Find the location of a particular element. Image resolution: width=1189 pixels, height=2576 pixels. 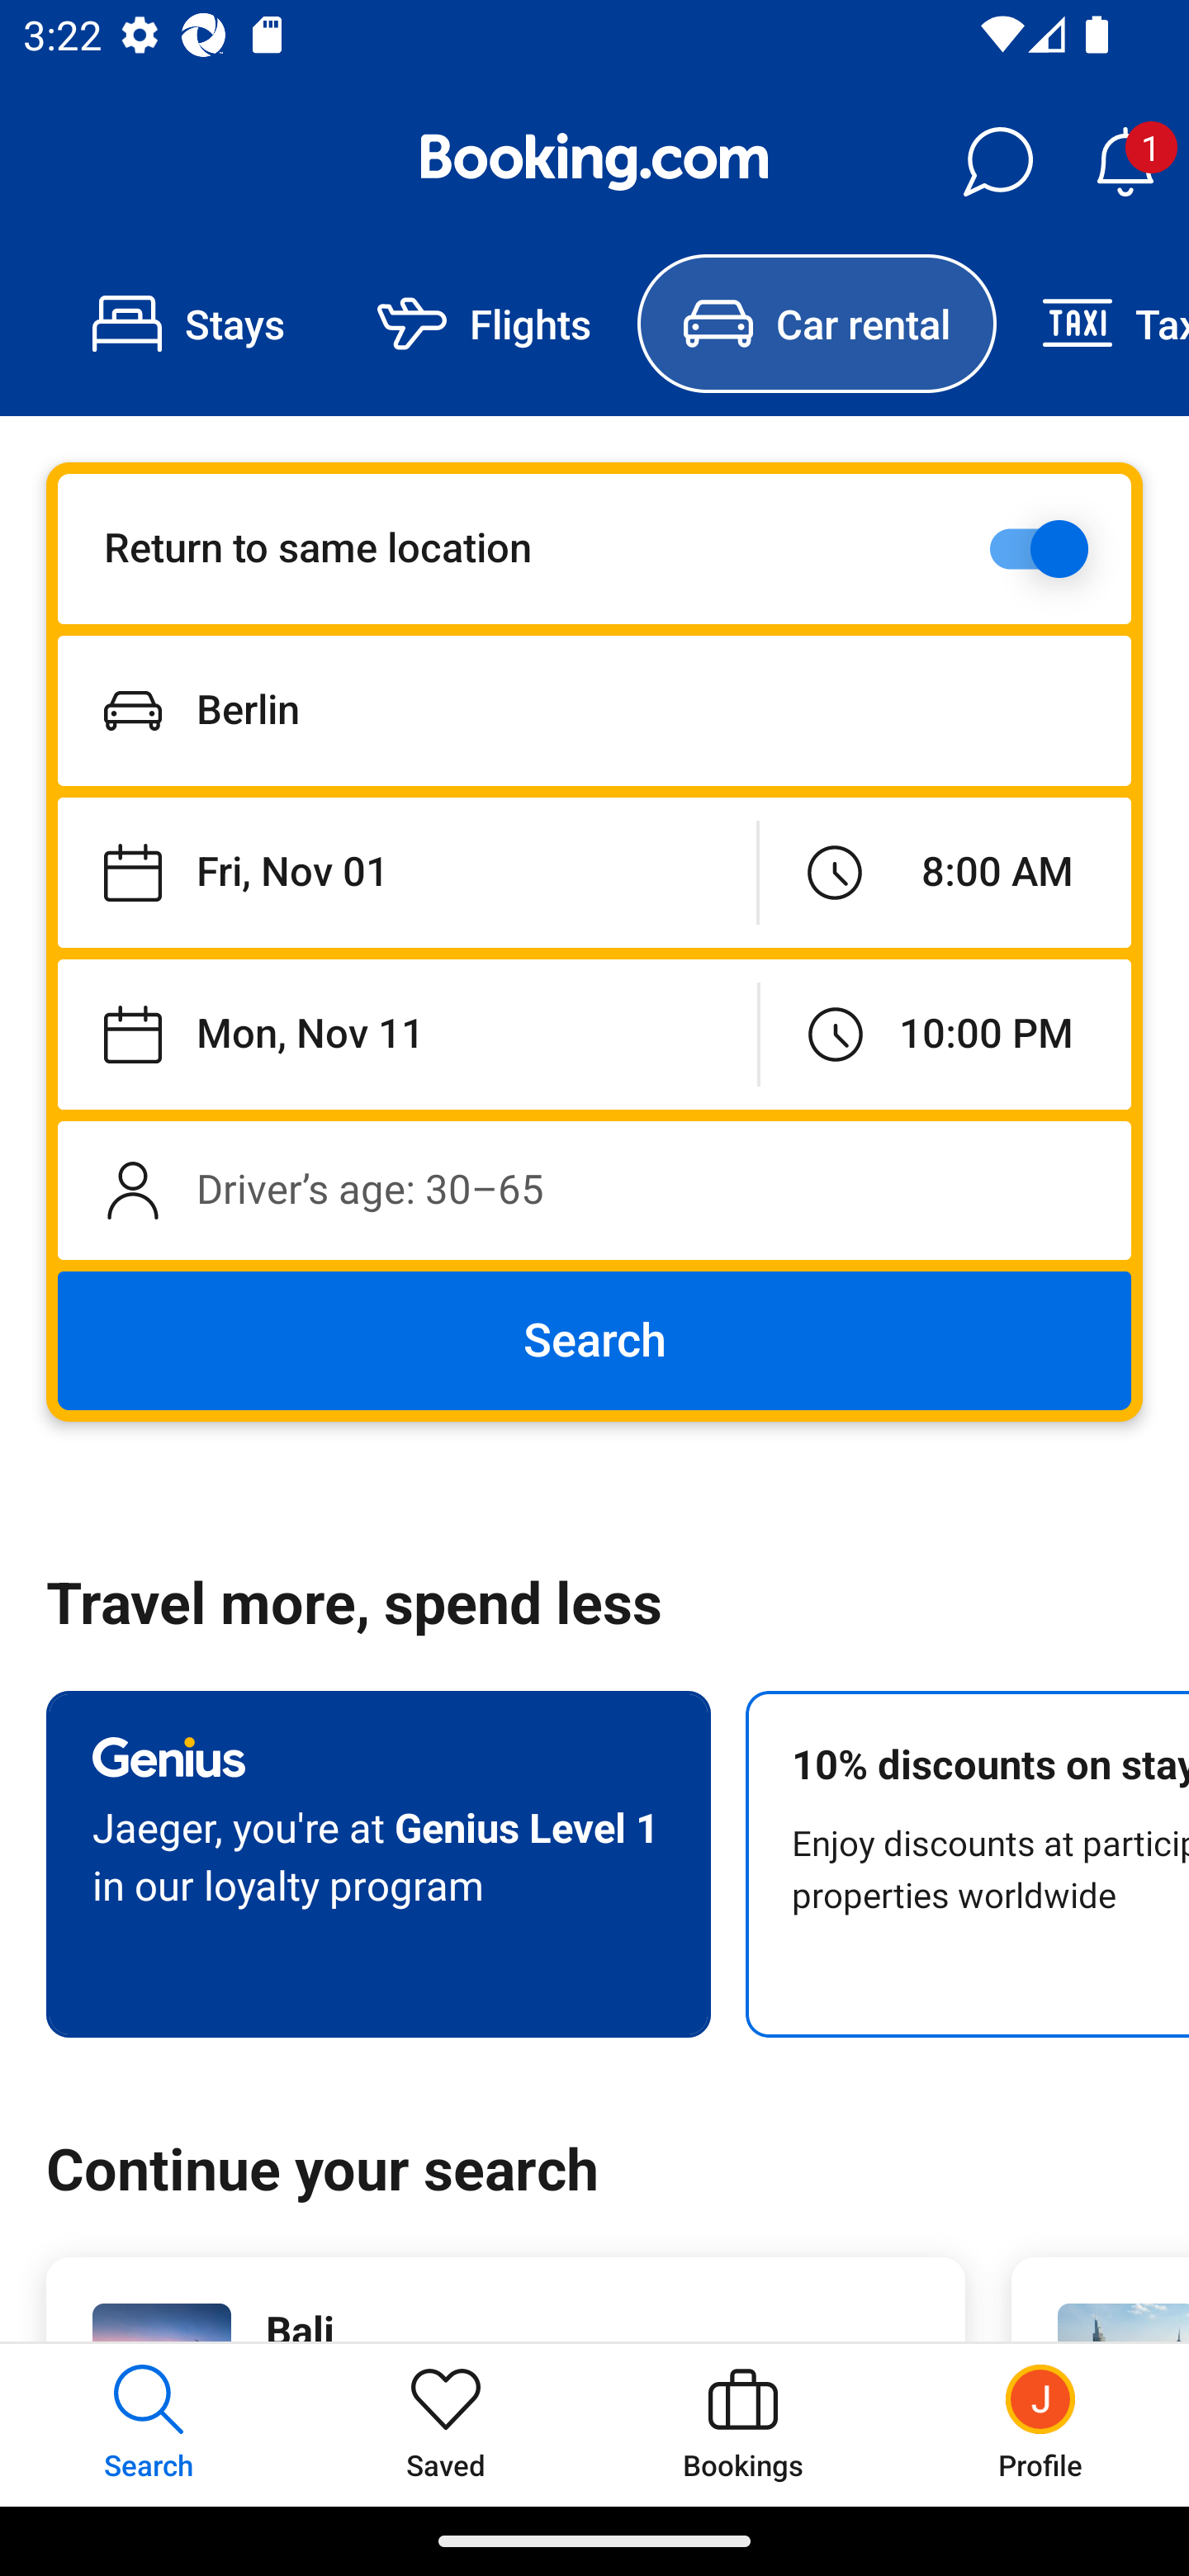

Notifications is located at coordinates (1125, 162).